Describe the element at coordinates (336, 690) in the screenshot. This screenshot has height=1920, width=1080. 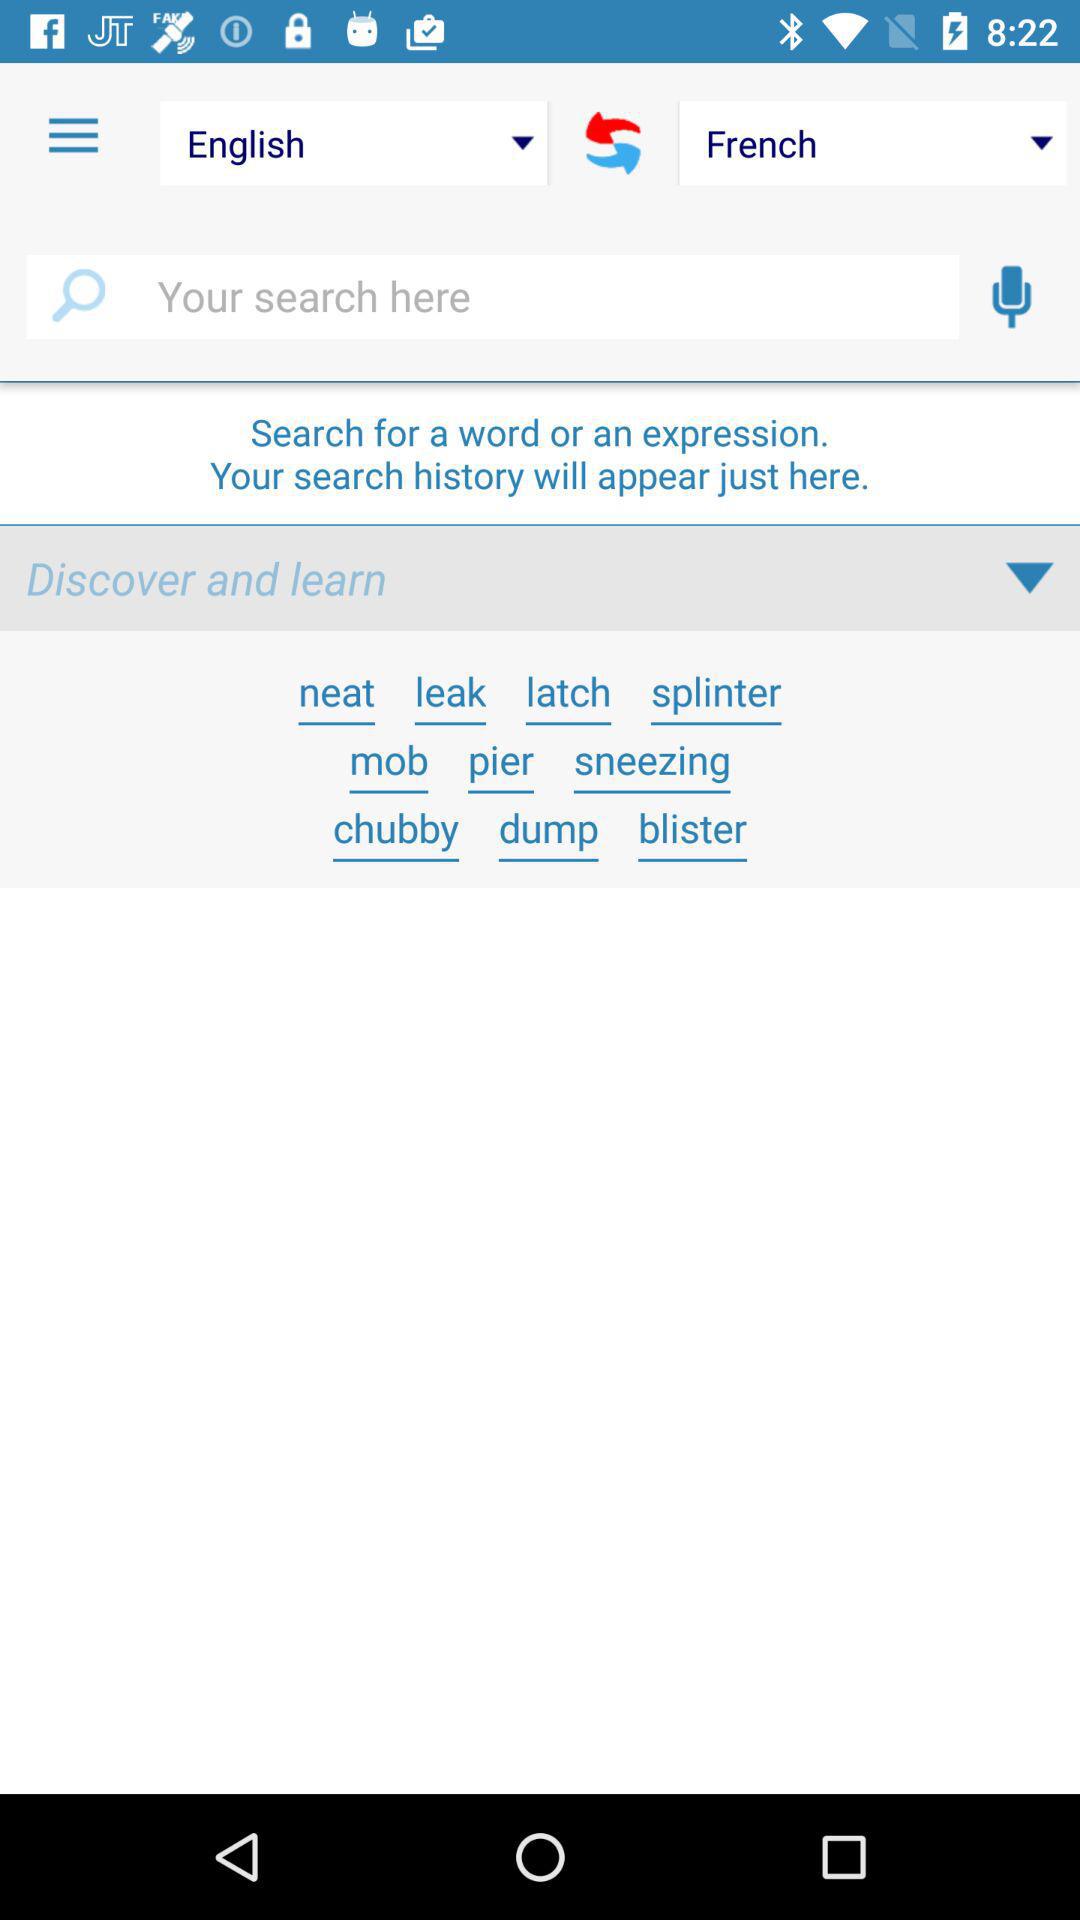
I see `launch neat icon` at that location.